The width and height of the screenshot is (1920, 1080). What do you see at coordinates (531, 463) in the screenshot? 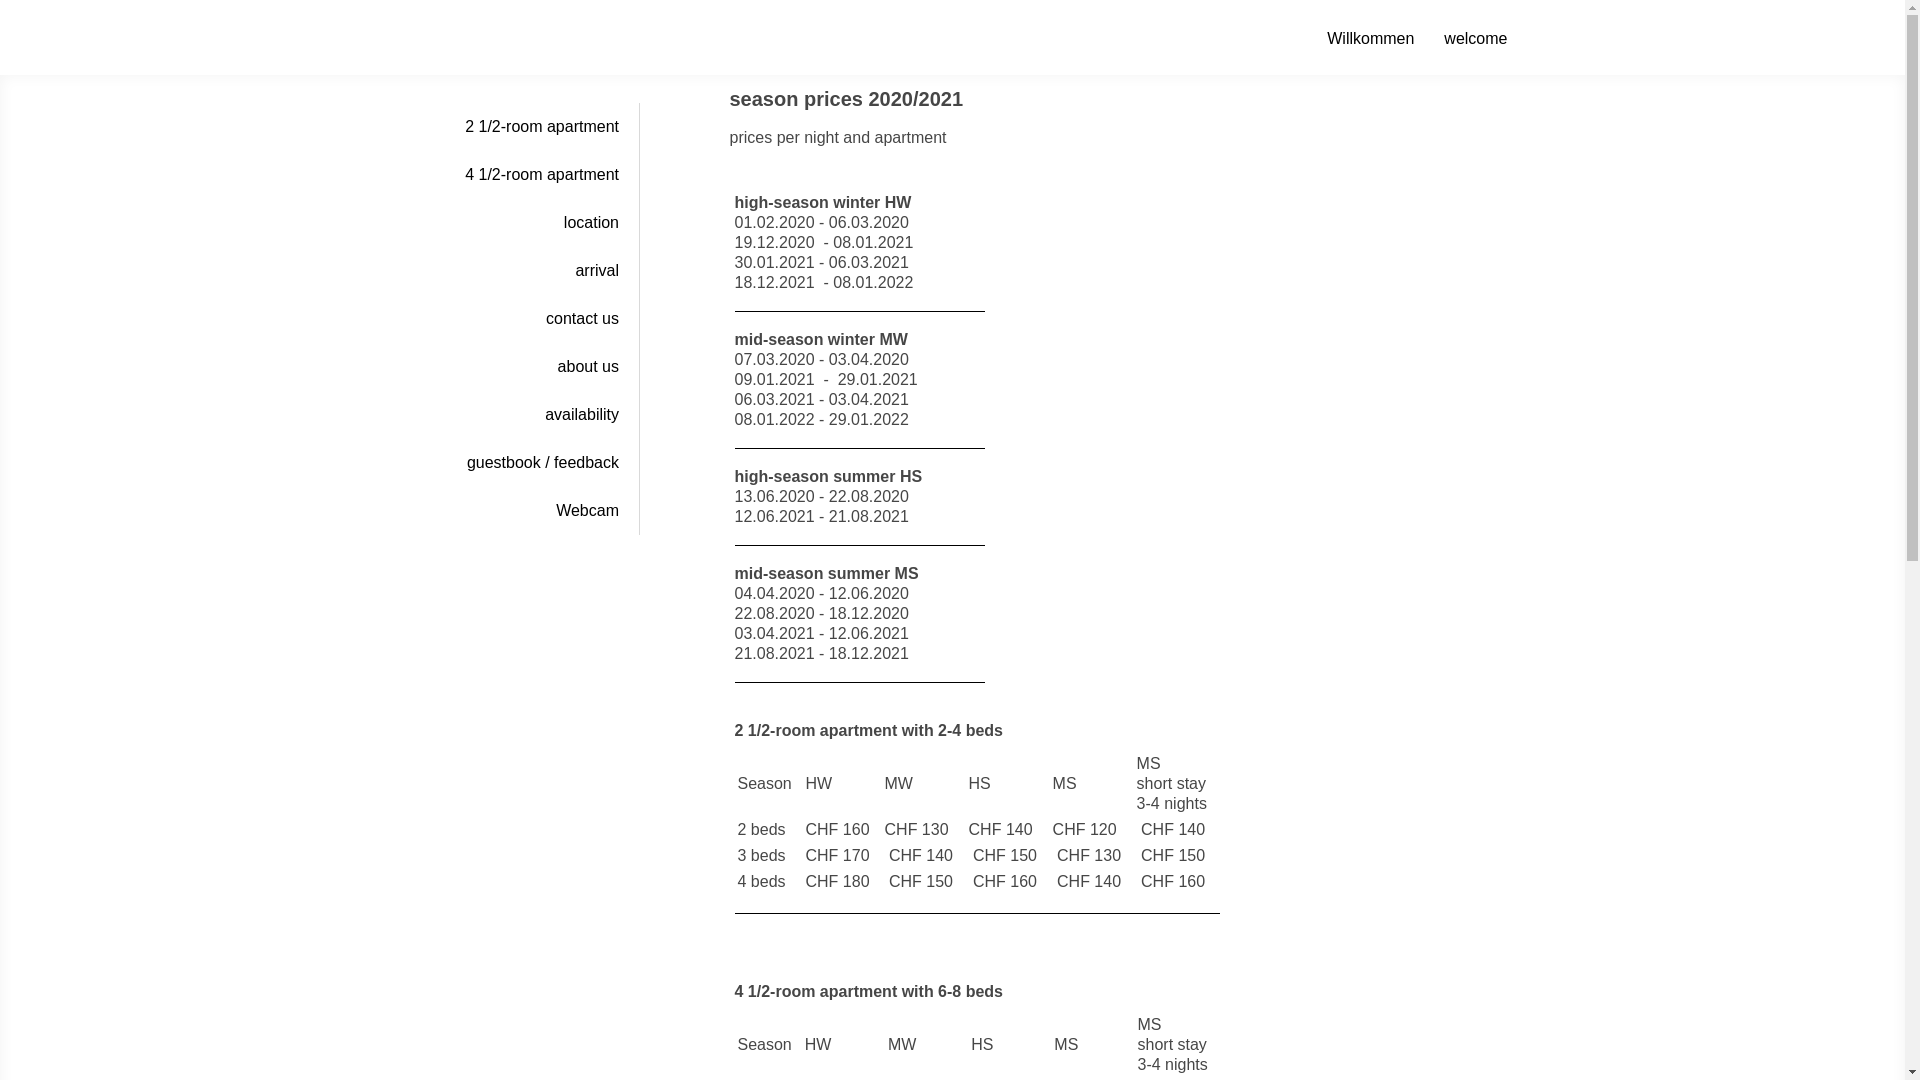
I see `guestbook / feedback` at bounding box center [531, 463].